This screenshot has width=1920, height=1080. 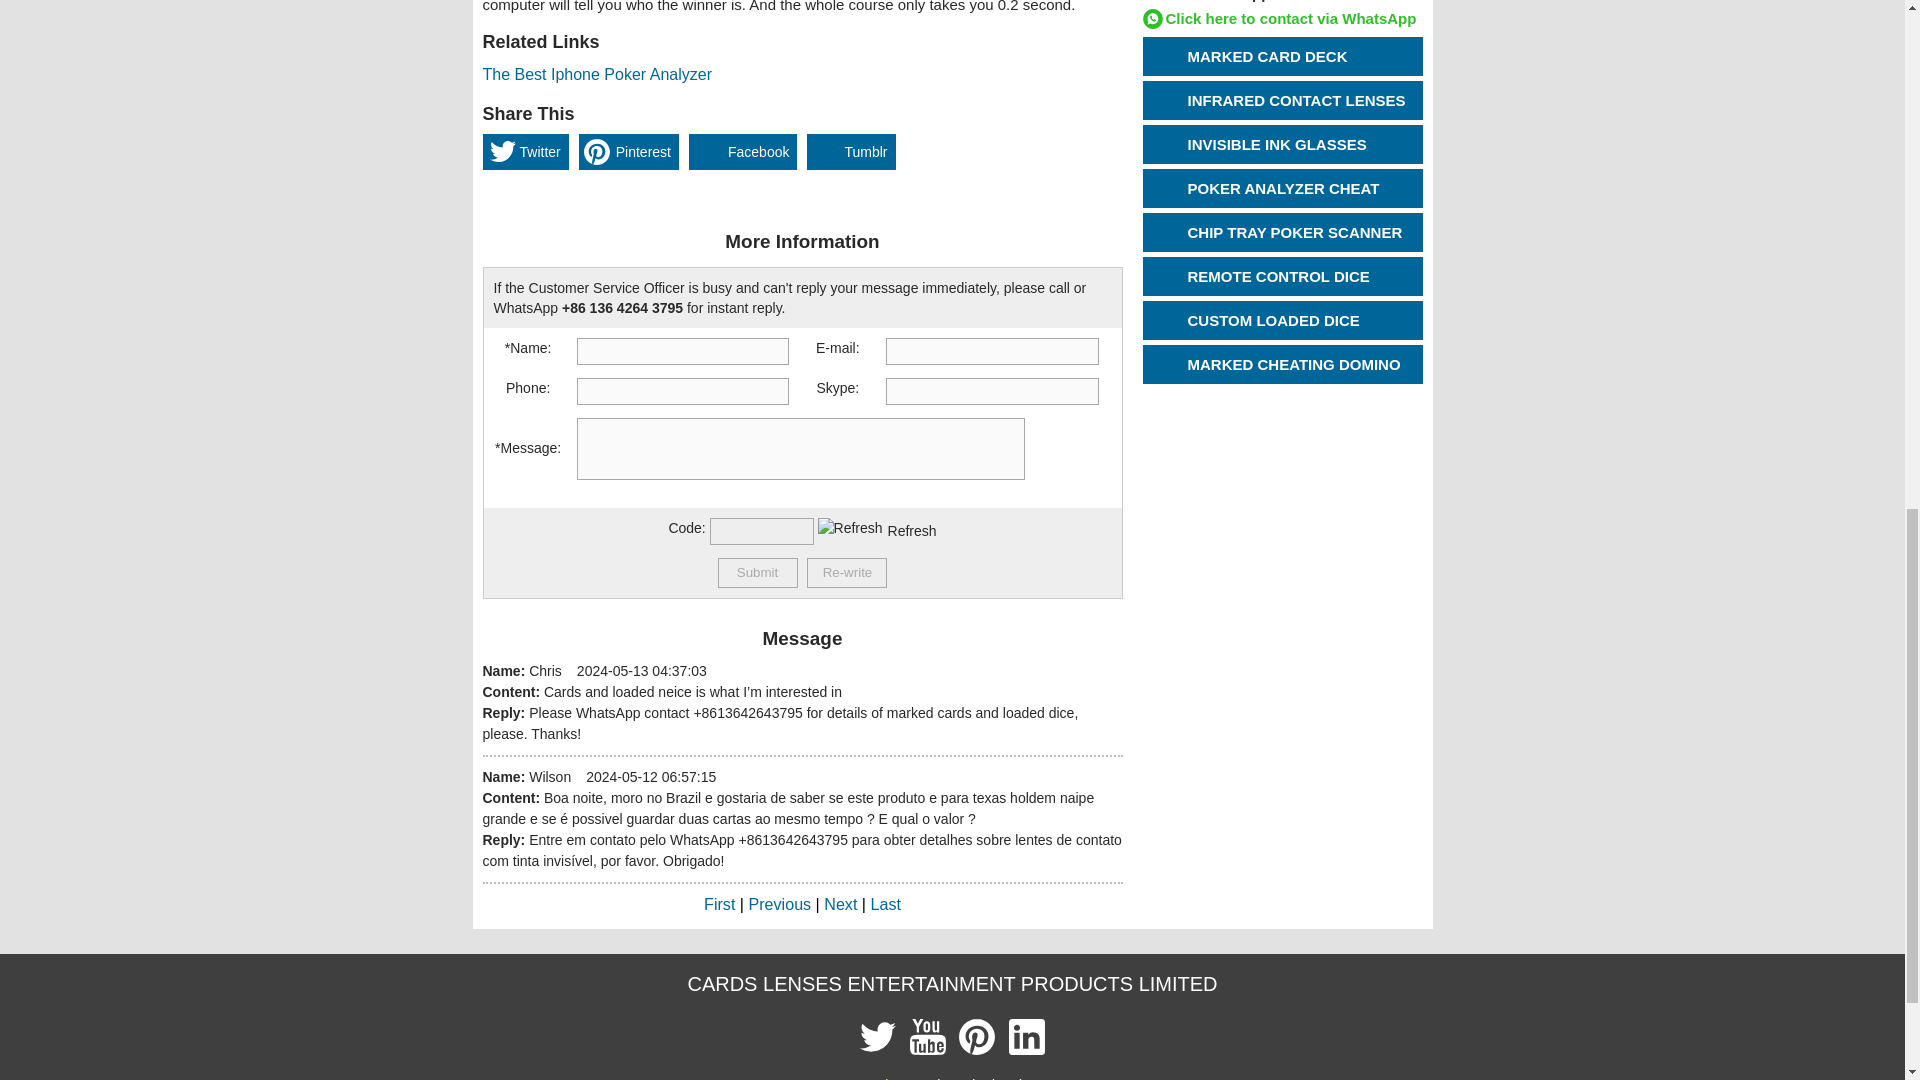 I want to click on Previous, so click(x=780, y=904).